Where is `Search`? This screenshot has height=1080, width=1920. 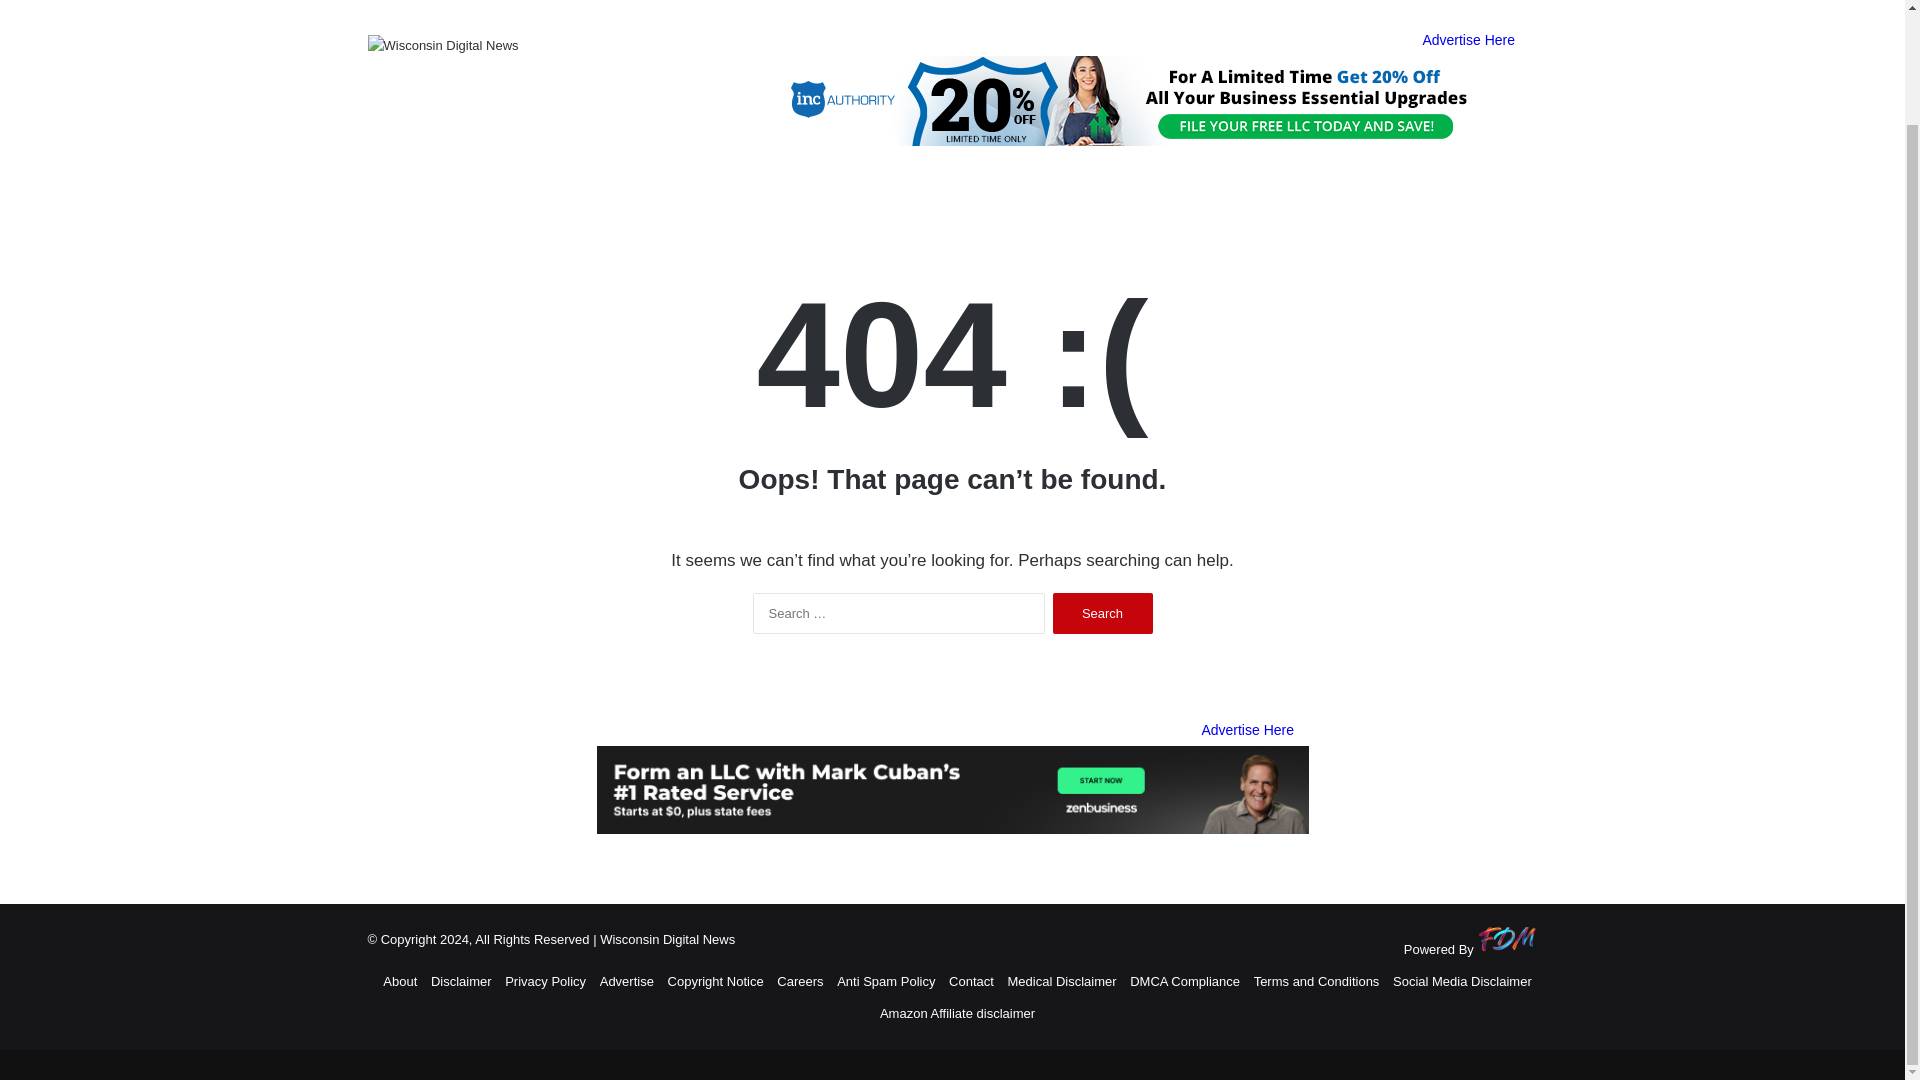 Search is located at coordinates (1102, 612).